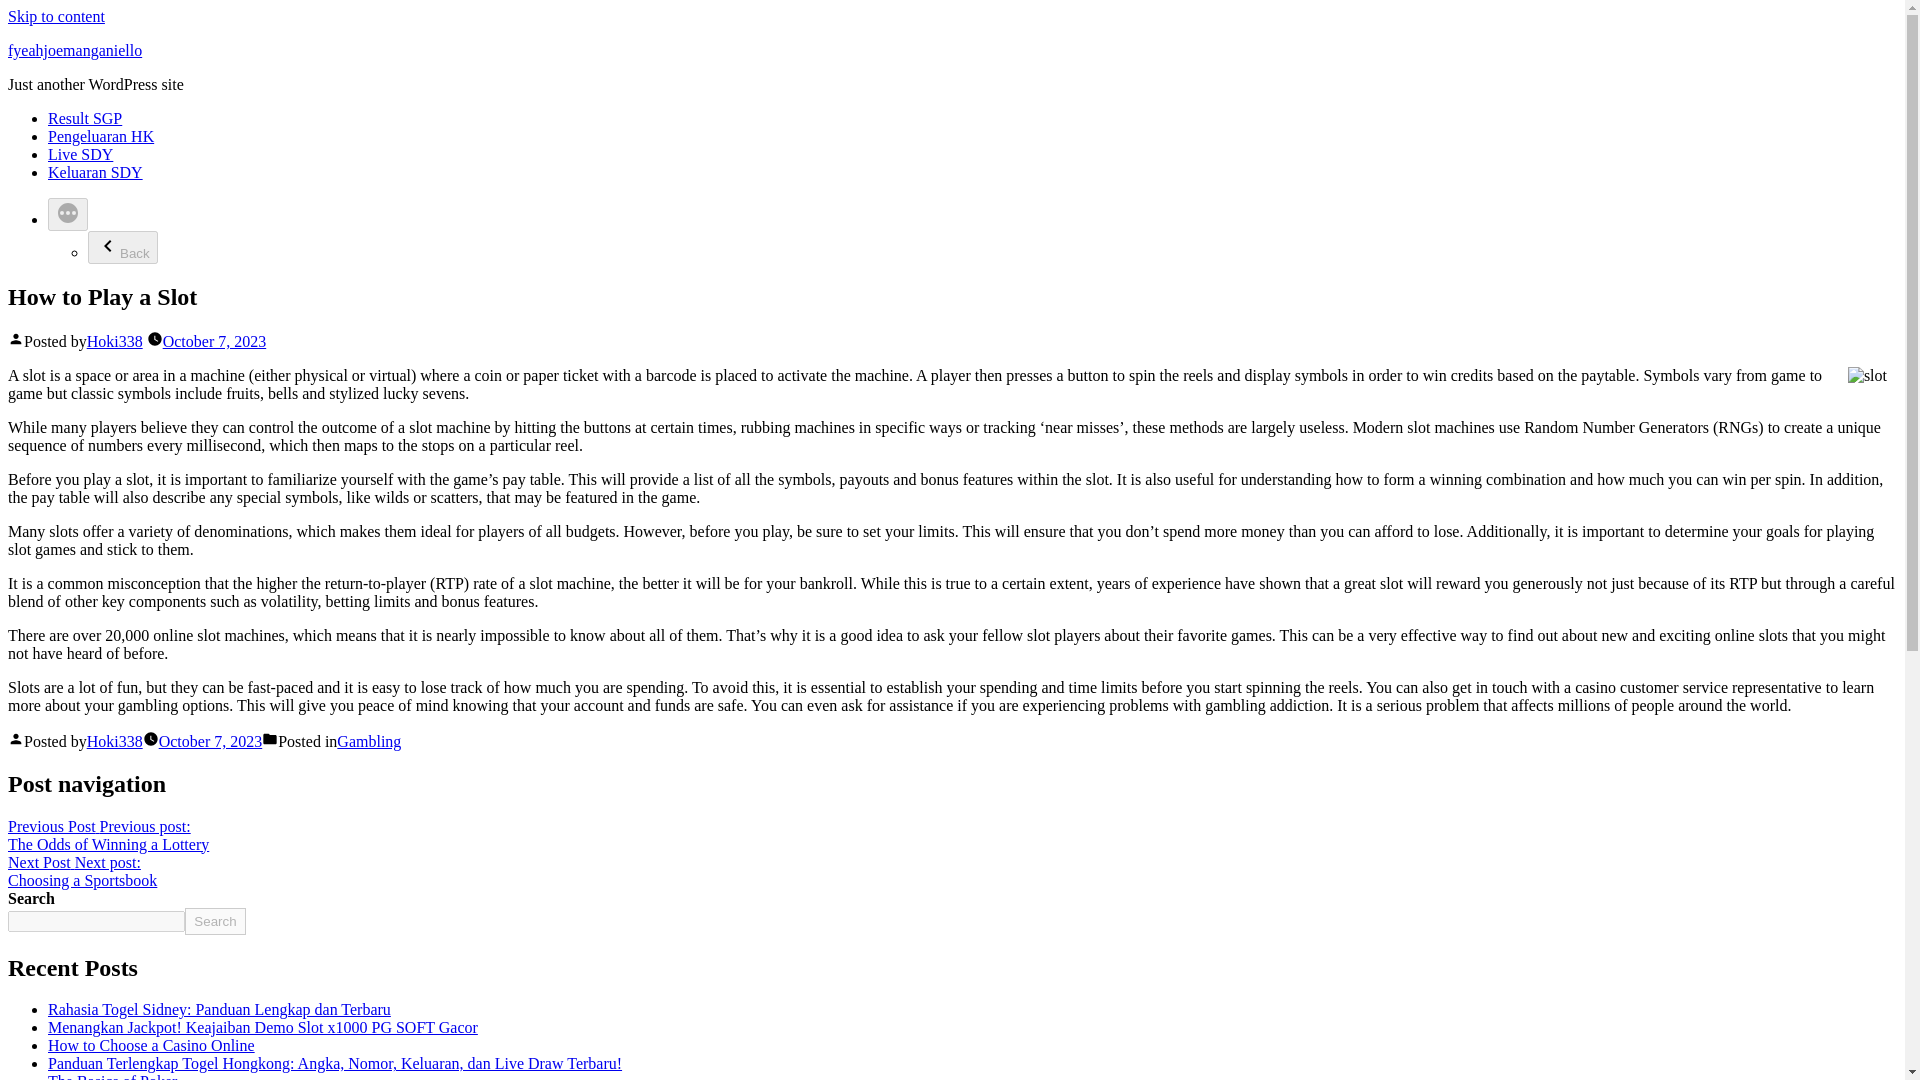 This screenshot has width=1920, height=1080. Describe the element at coordinates (56, 16) in the screenshot. I see `Skip to content` at that location.